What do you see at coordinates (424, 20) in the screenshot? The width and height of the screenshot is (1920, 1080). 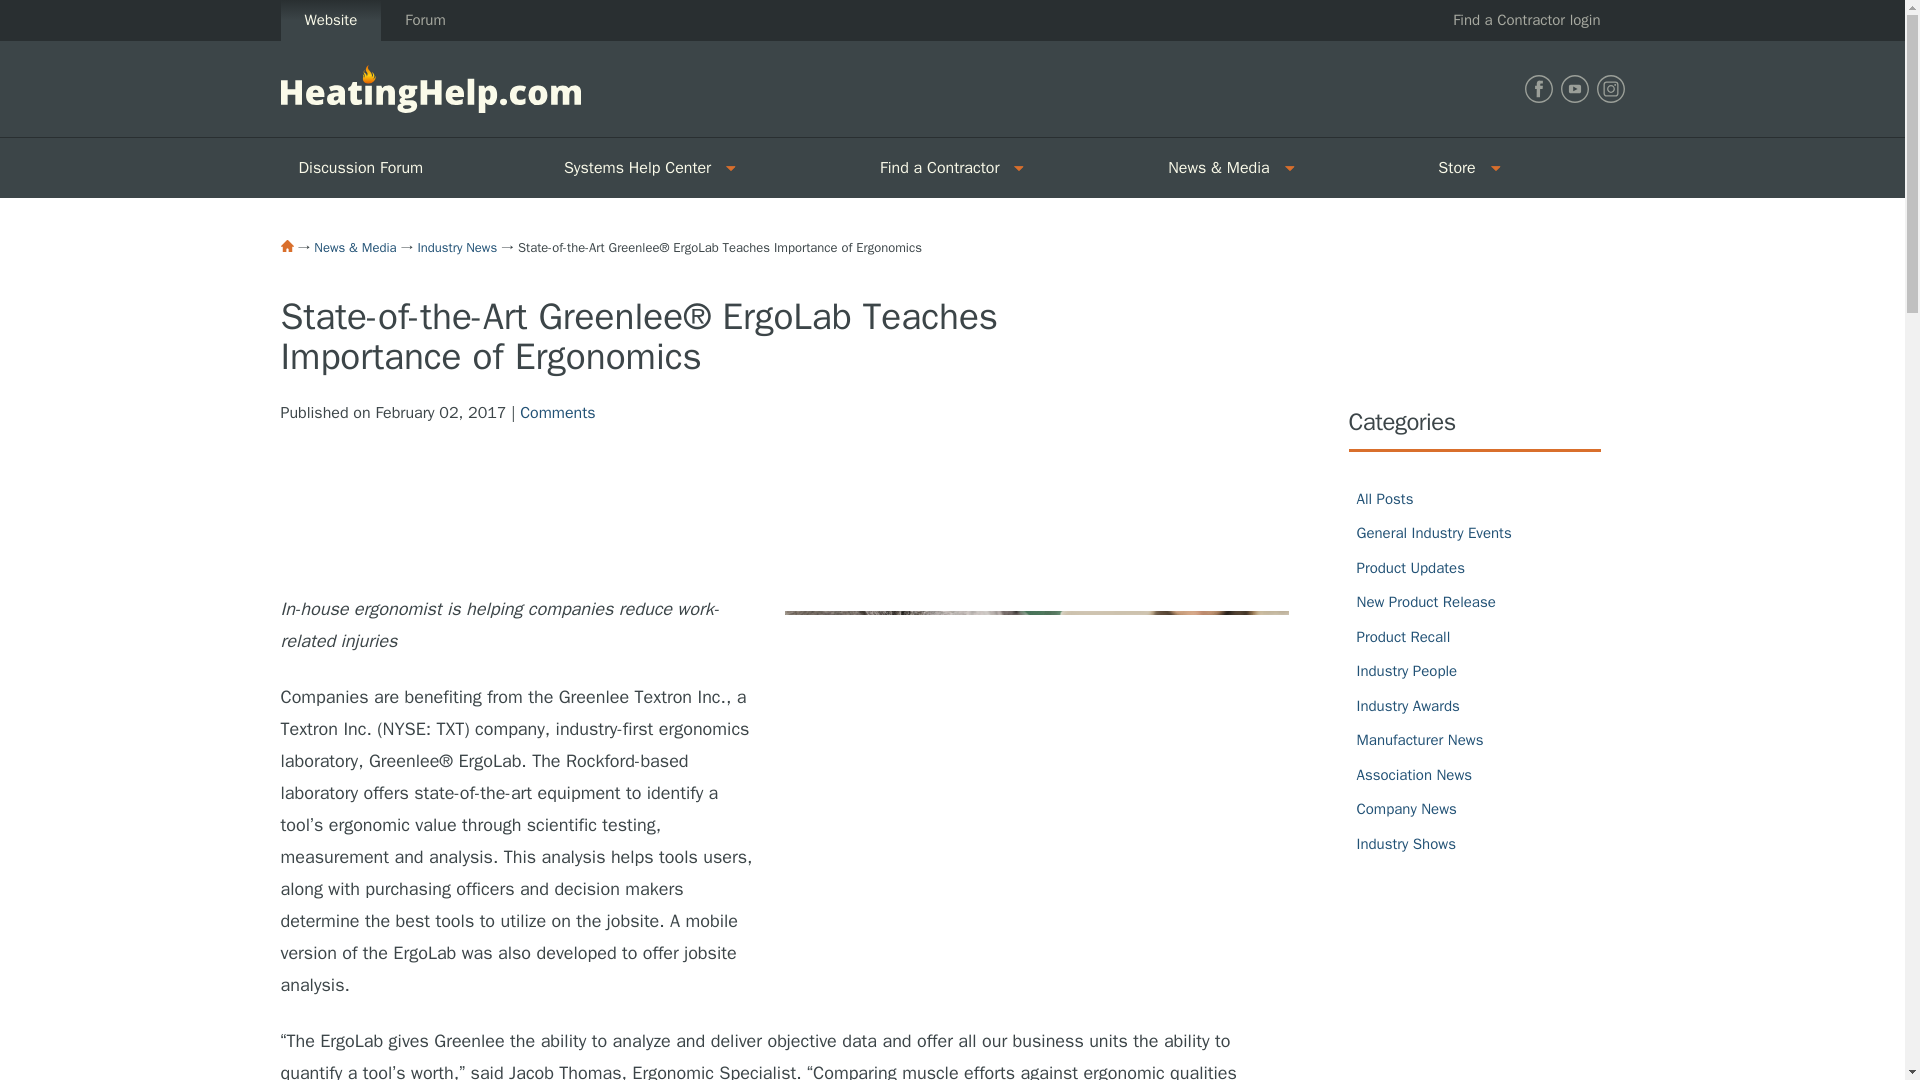 I see `Forum` at bounding box center [424, 20].